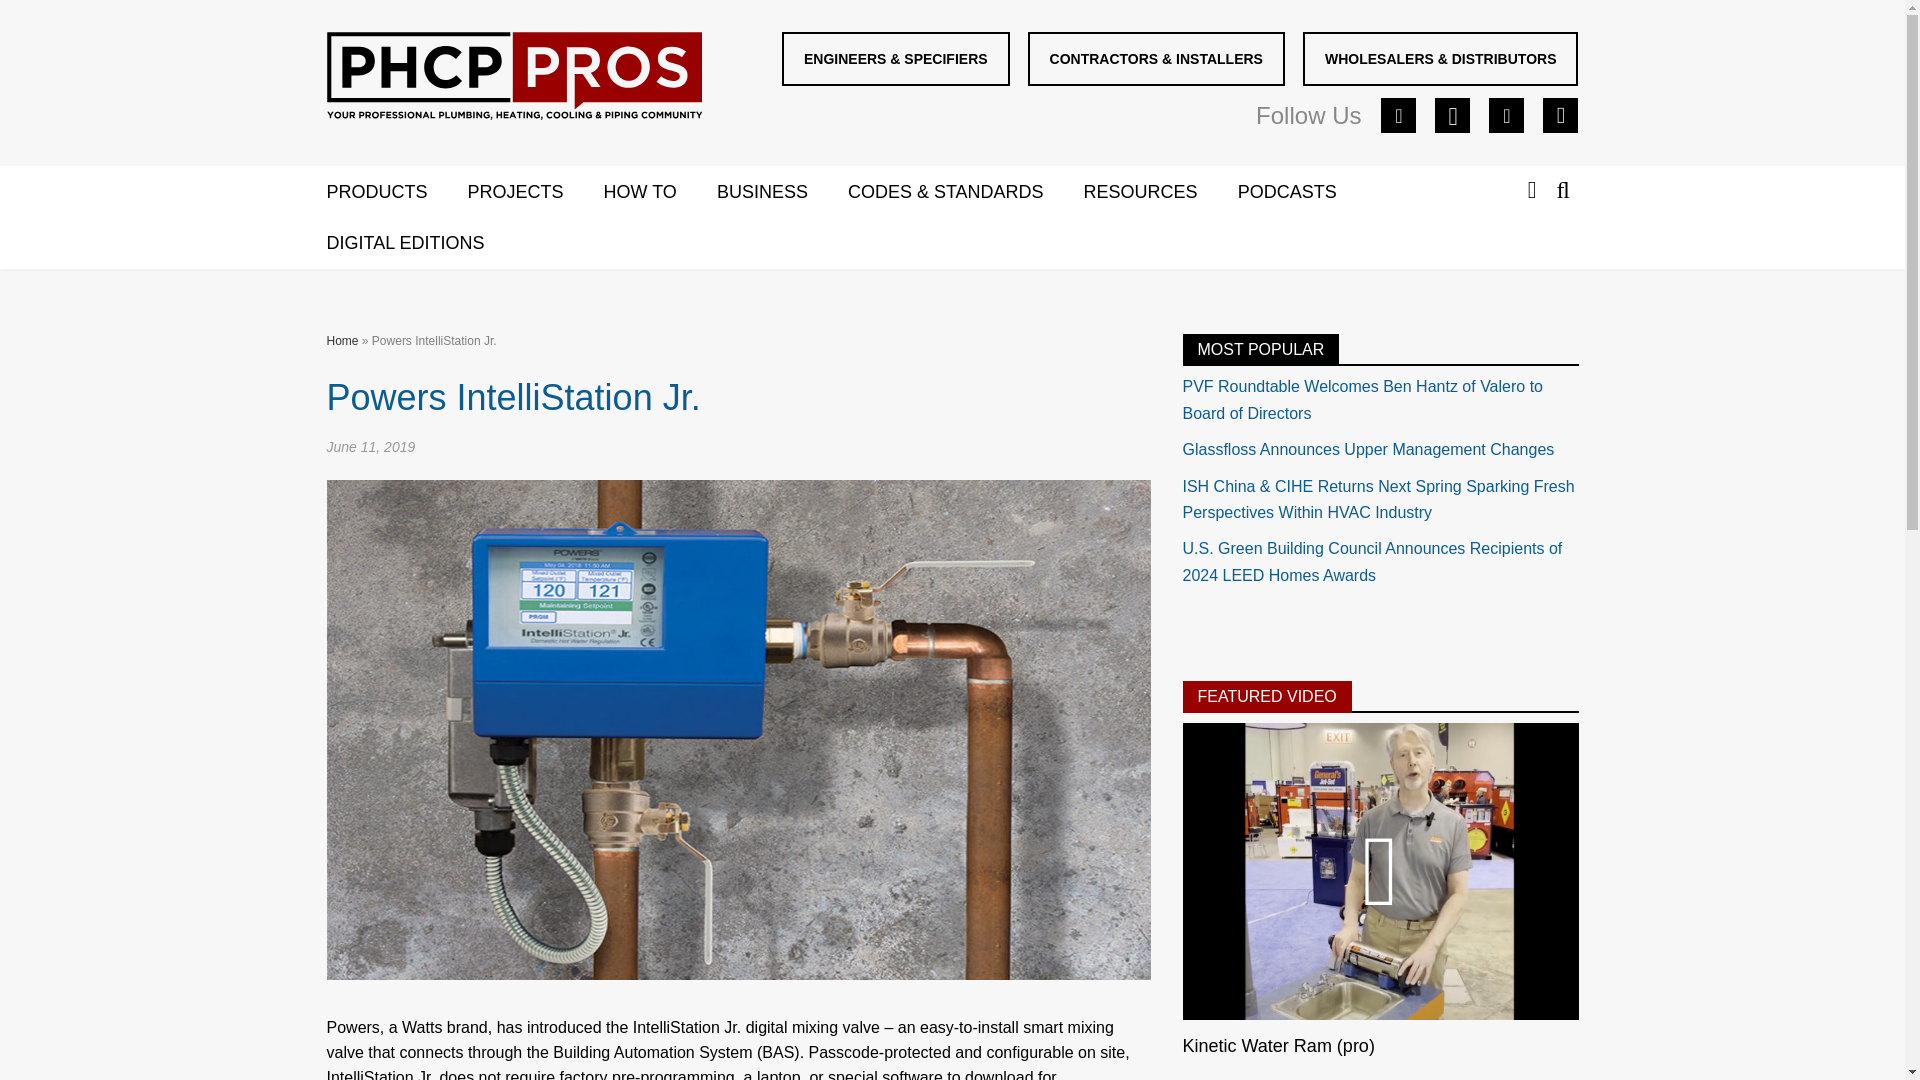 This screenshot has width=1920, height=1080. I want to click on HOW TO, so click(660, 193).